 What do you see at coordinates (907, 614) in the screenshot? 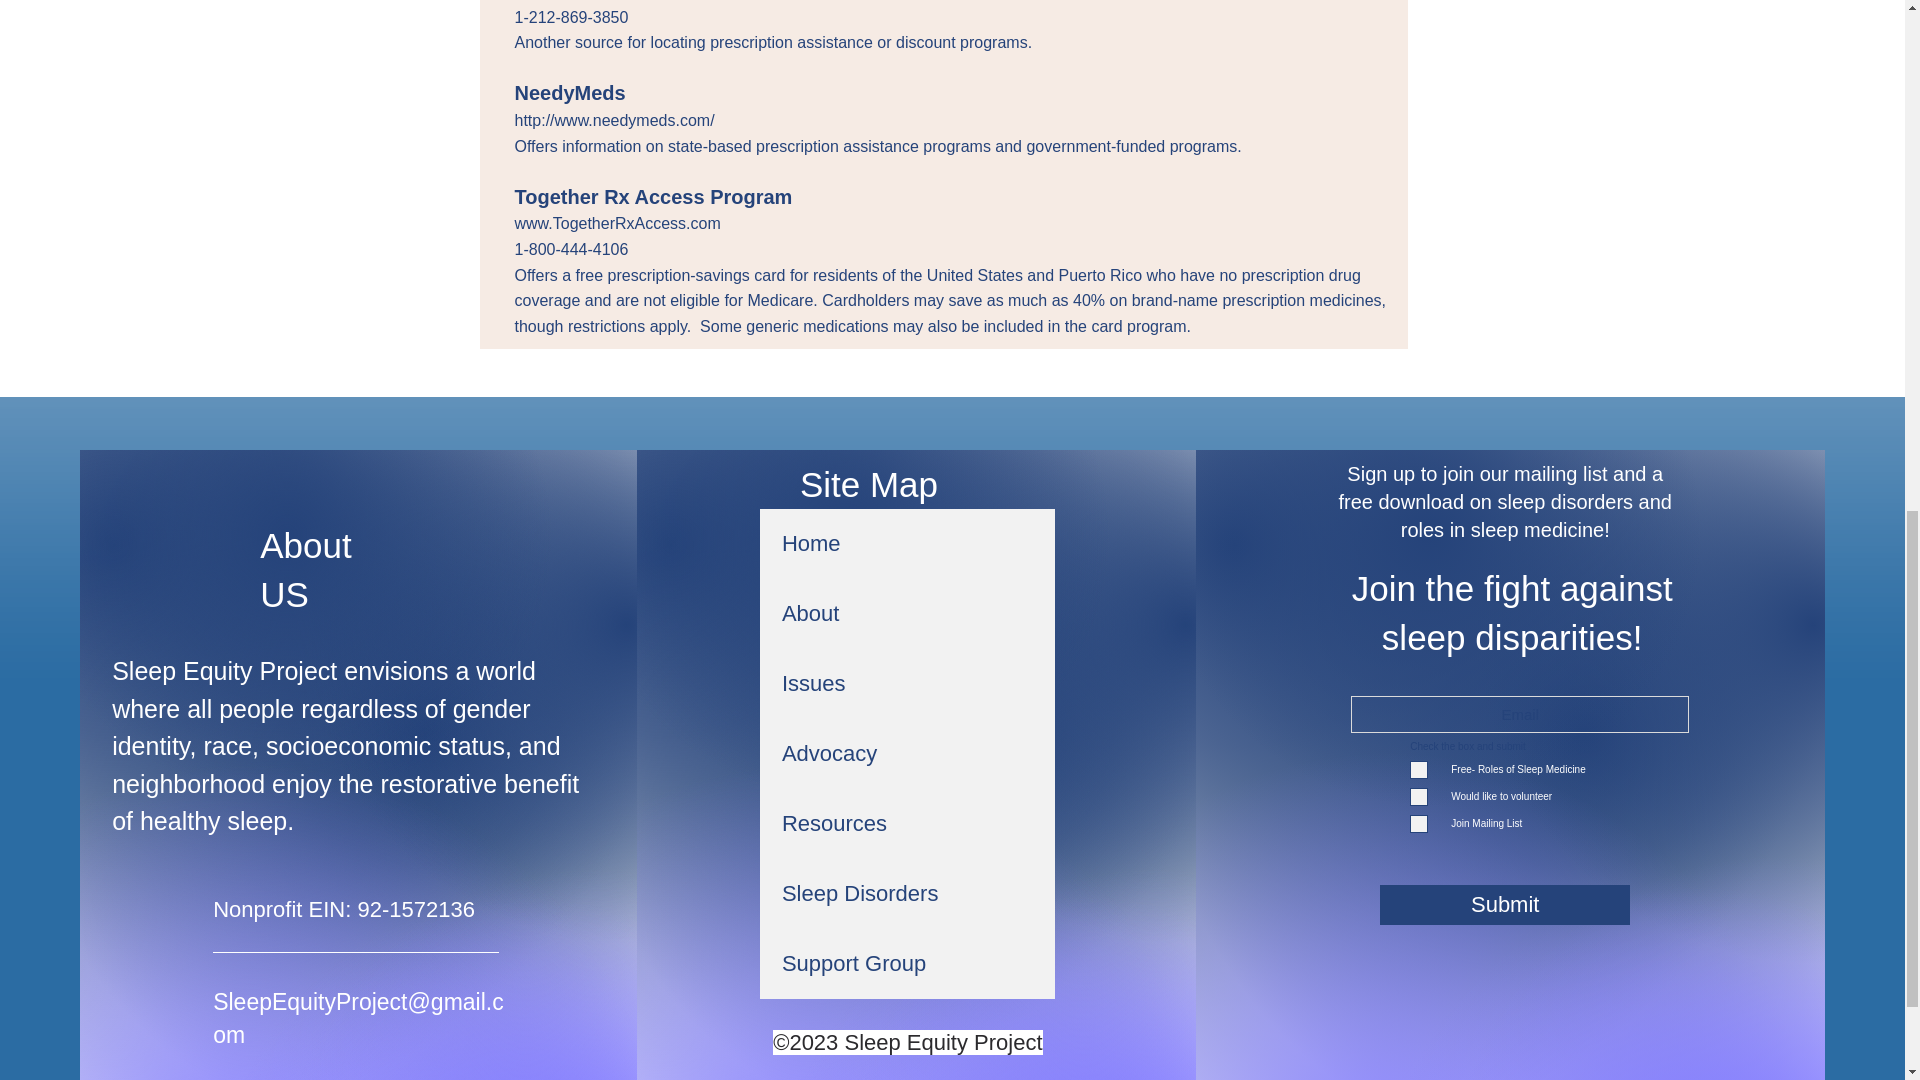
I see `About` at bounding box center [907, 614].